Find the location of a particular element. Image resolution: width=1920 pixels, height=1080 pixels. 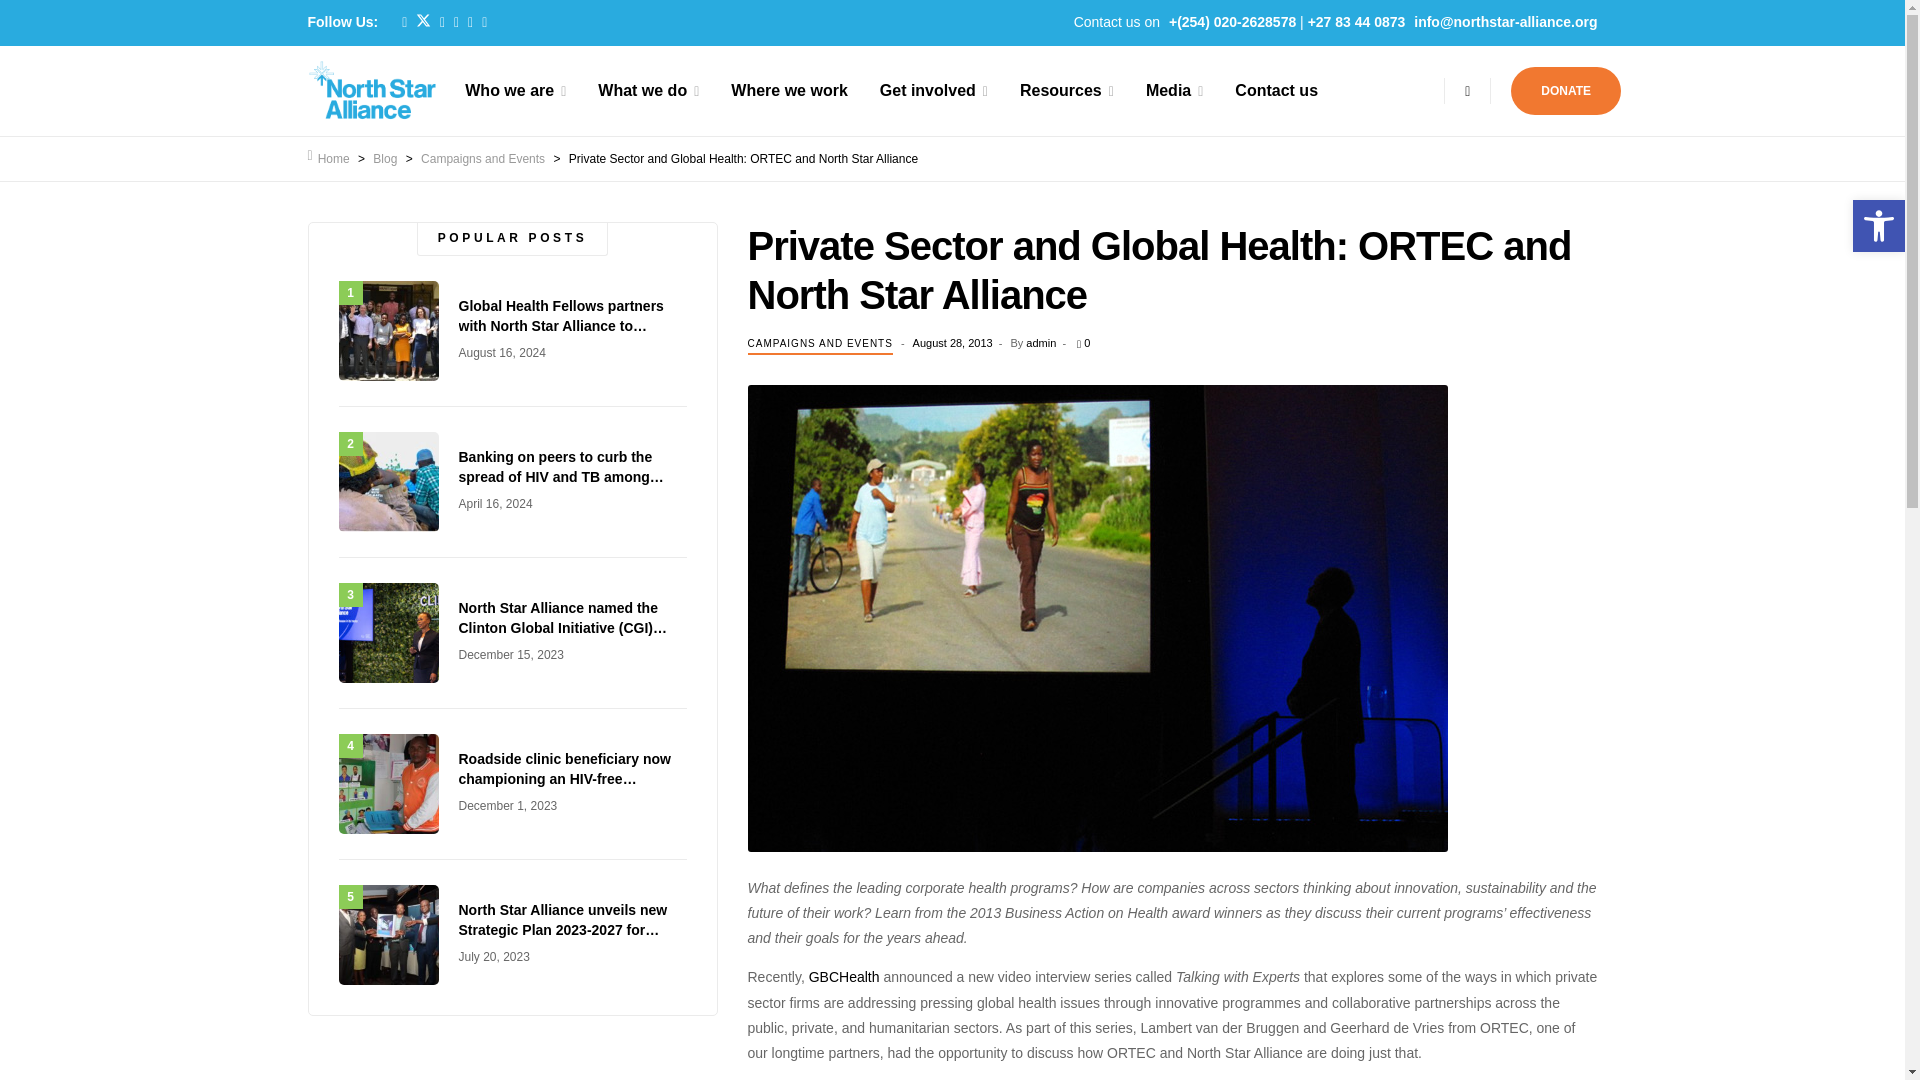

Go to Blog. is located at coordinates (384, 159).